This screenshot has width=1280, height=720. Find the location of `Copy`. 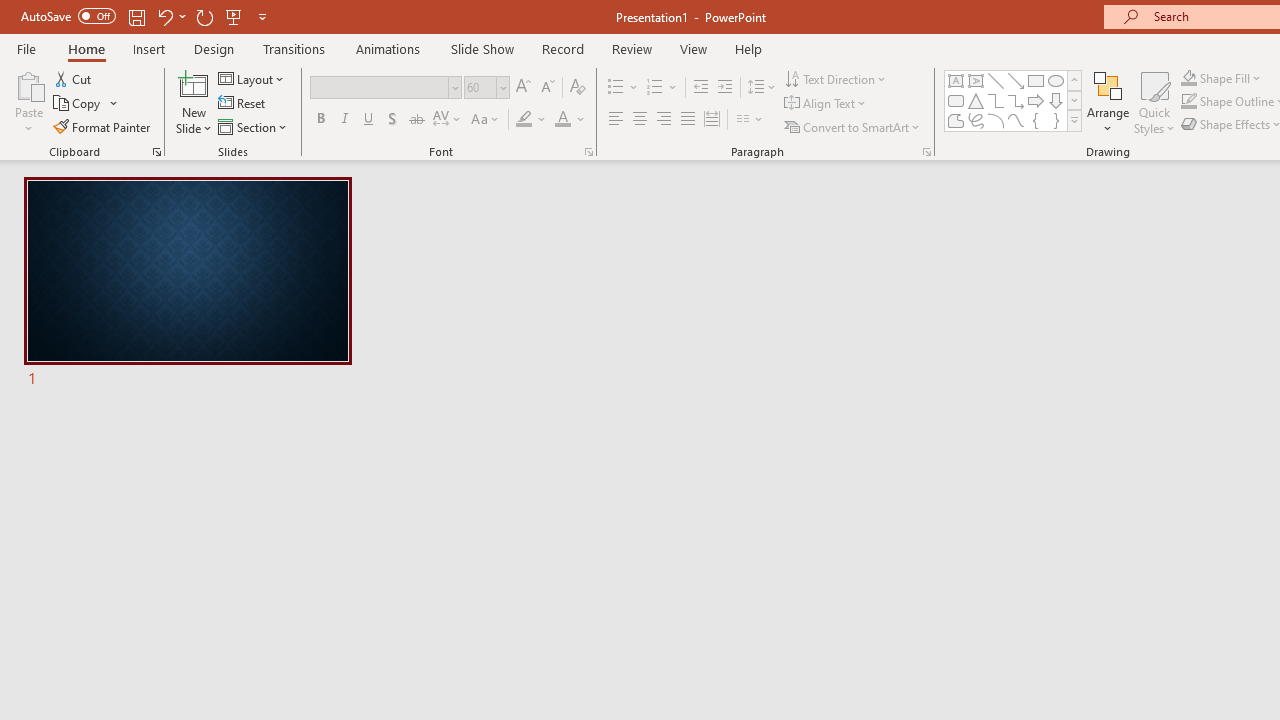

Copy is located at coordinates (86, 104).